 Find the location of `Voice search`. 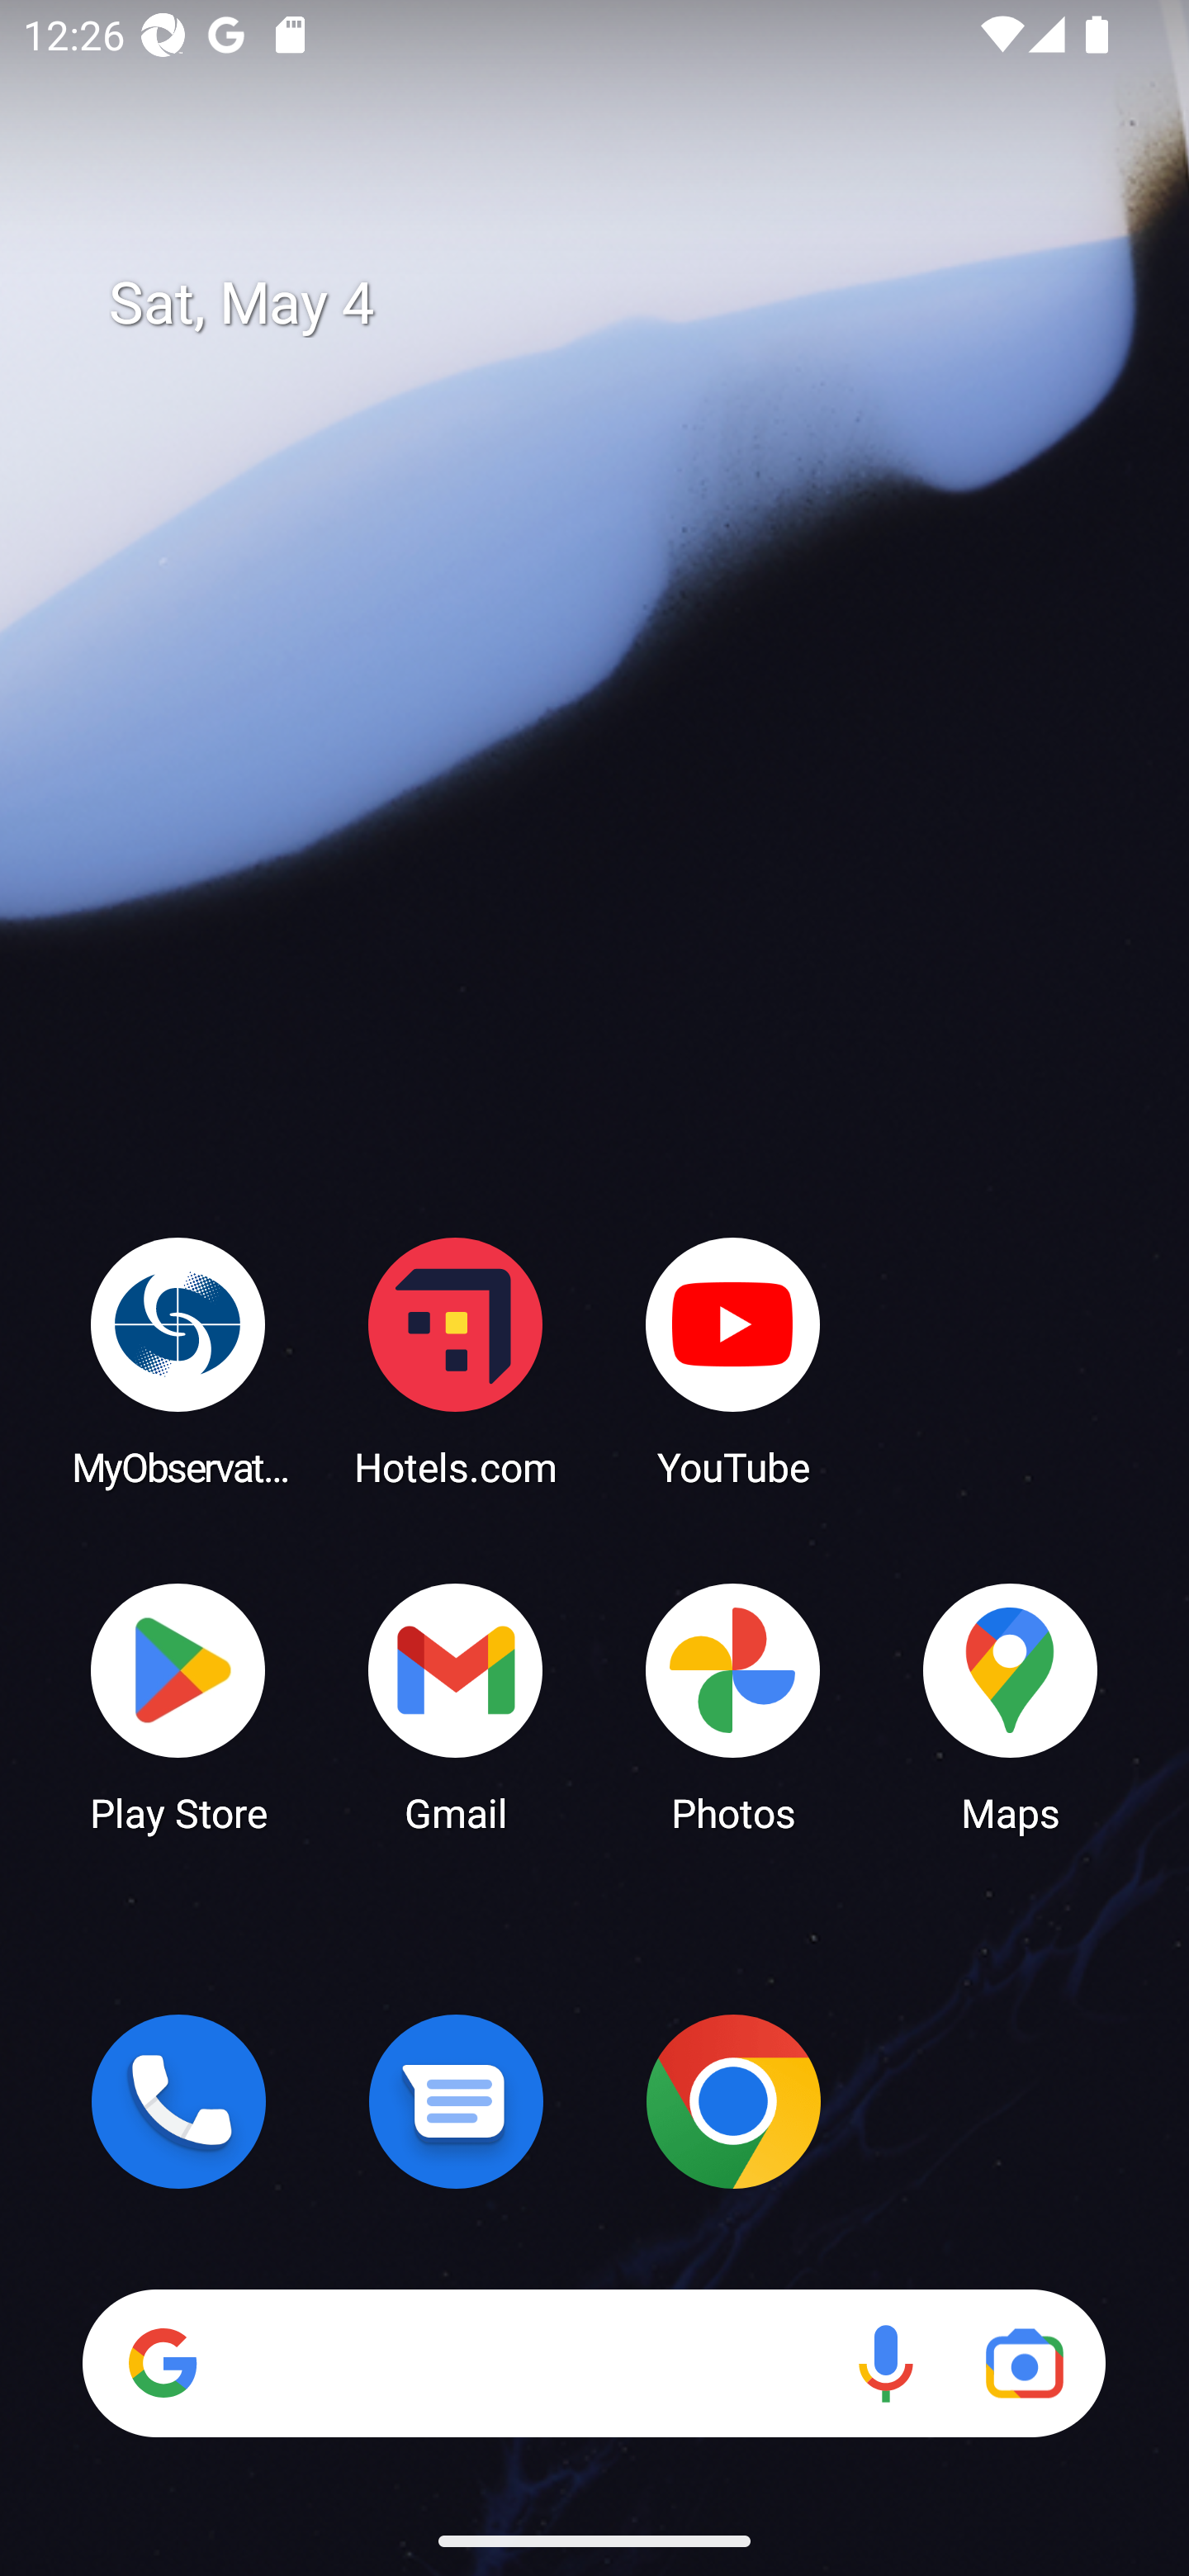

Voice search is located at coordinates (885, 2363).